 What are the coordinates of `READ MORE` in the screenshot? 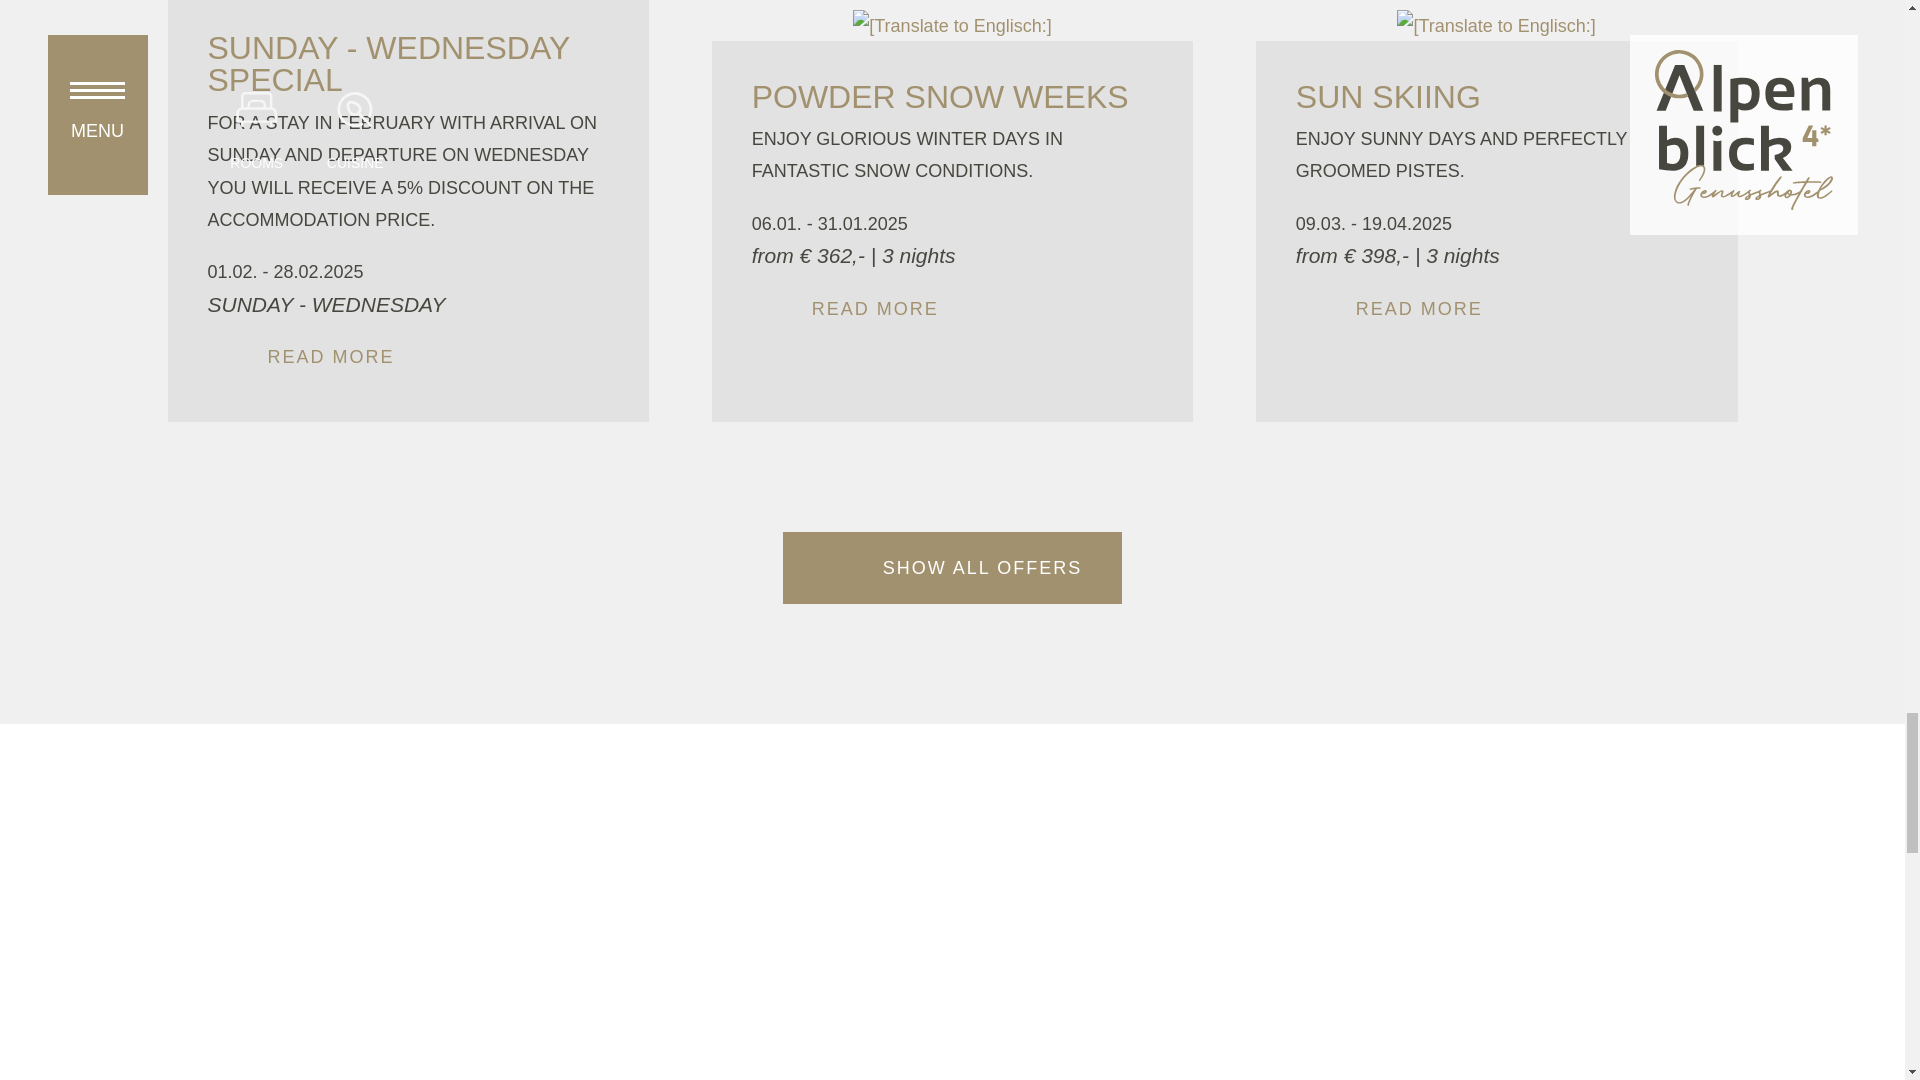 It's located at (408, 356).